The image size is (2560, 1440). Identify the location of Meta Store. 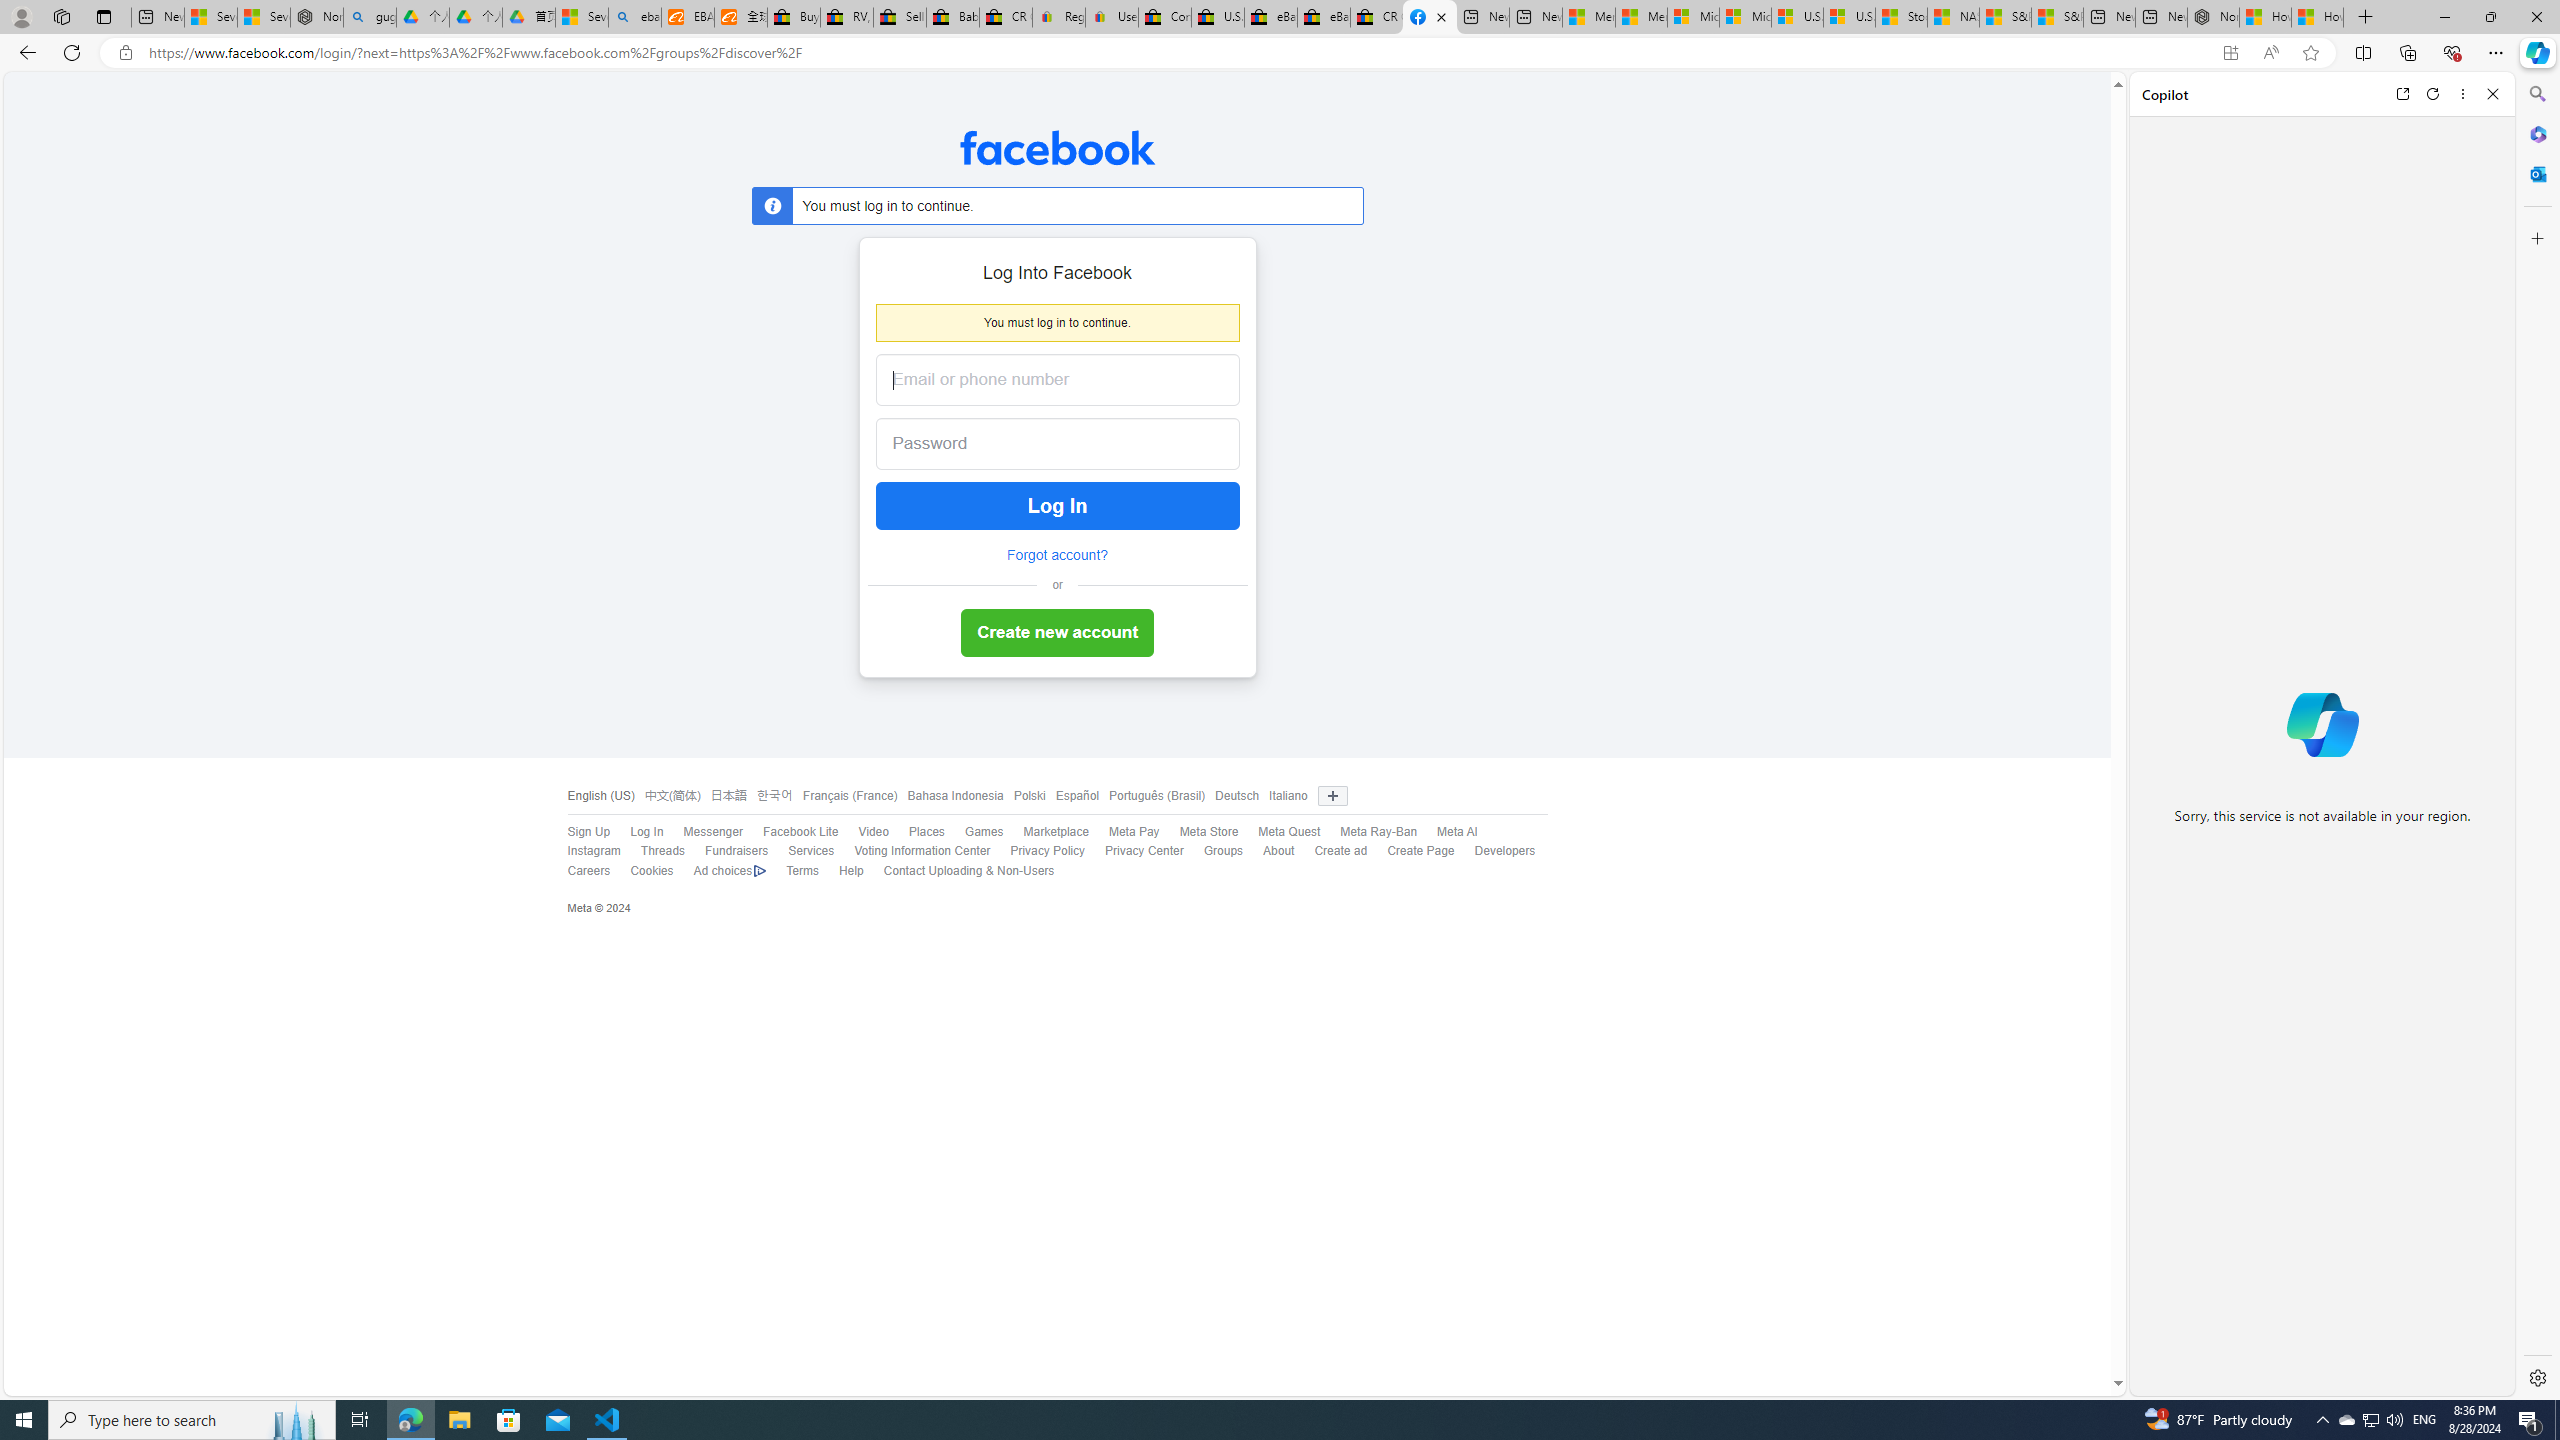
(1210, 832).